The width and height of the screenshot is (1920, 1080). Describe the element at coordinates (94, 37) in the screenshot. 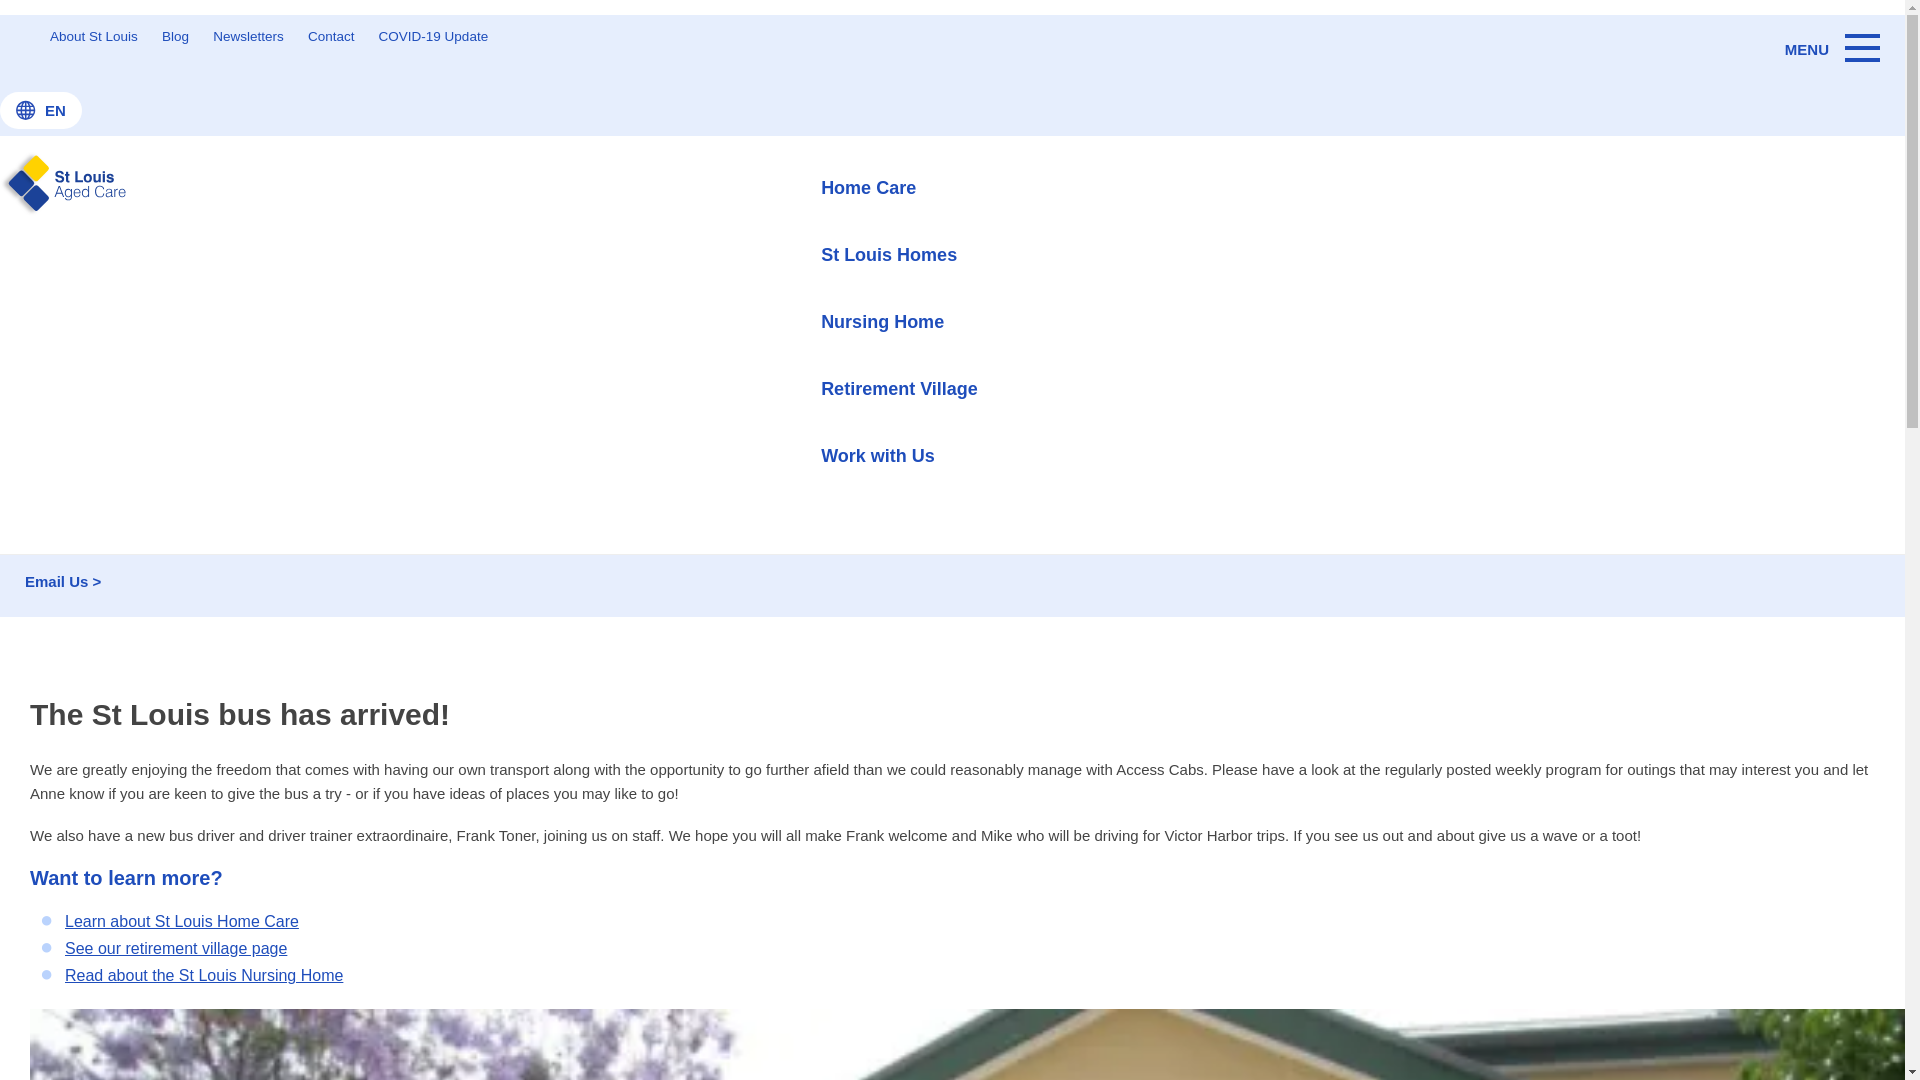

I see `About St Louis` at that location.